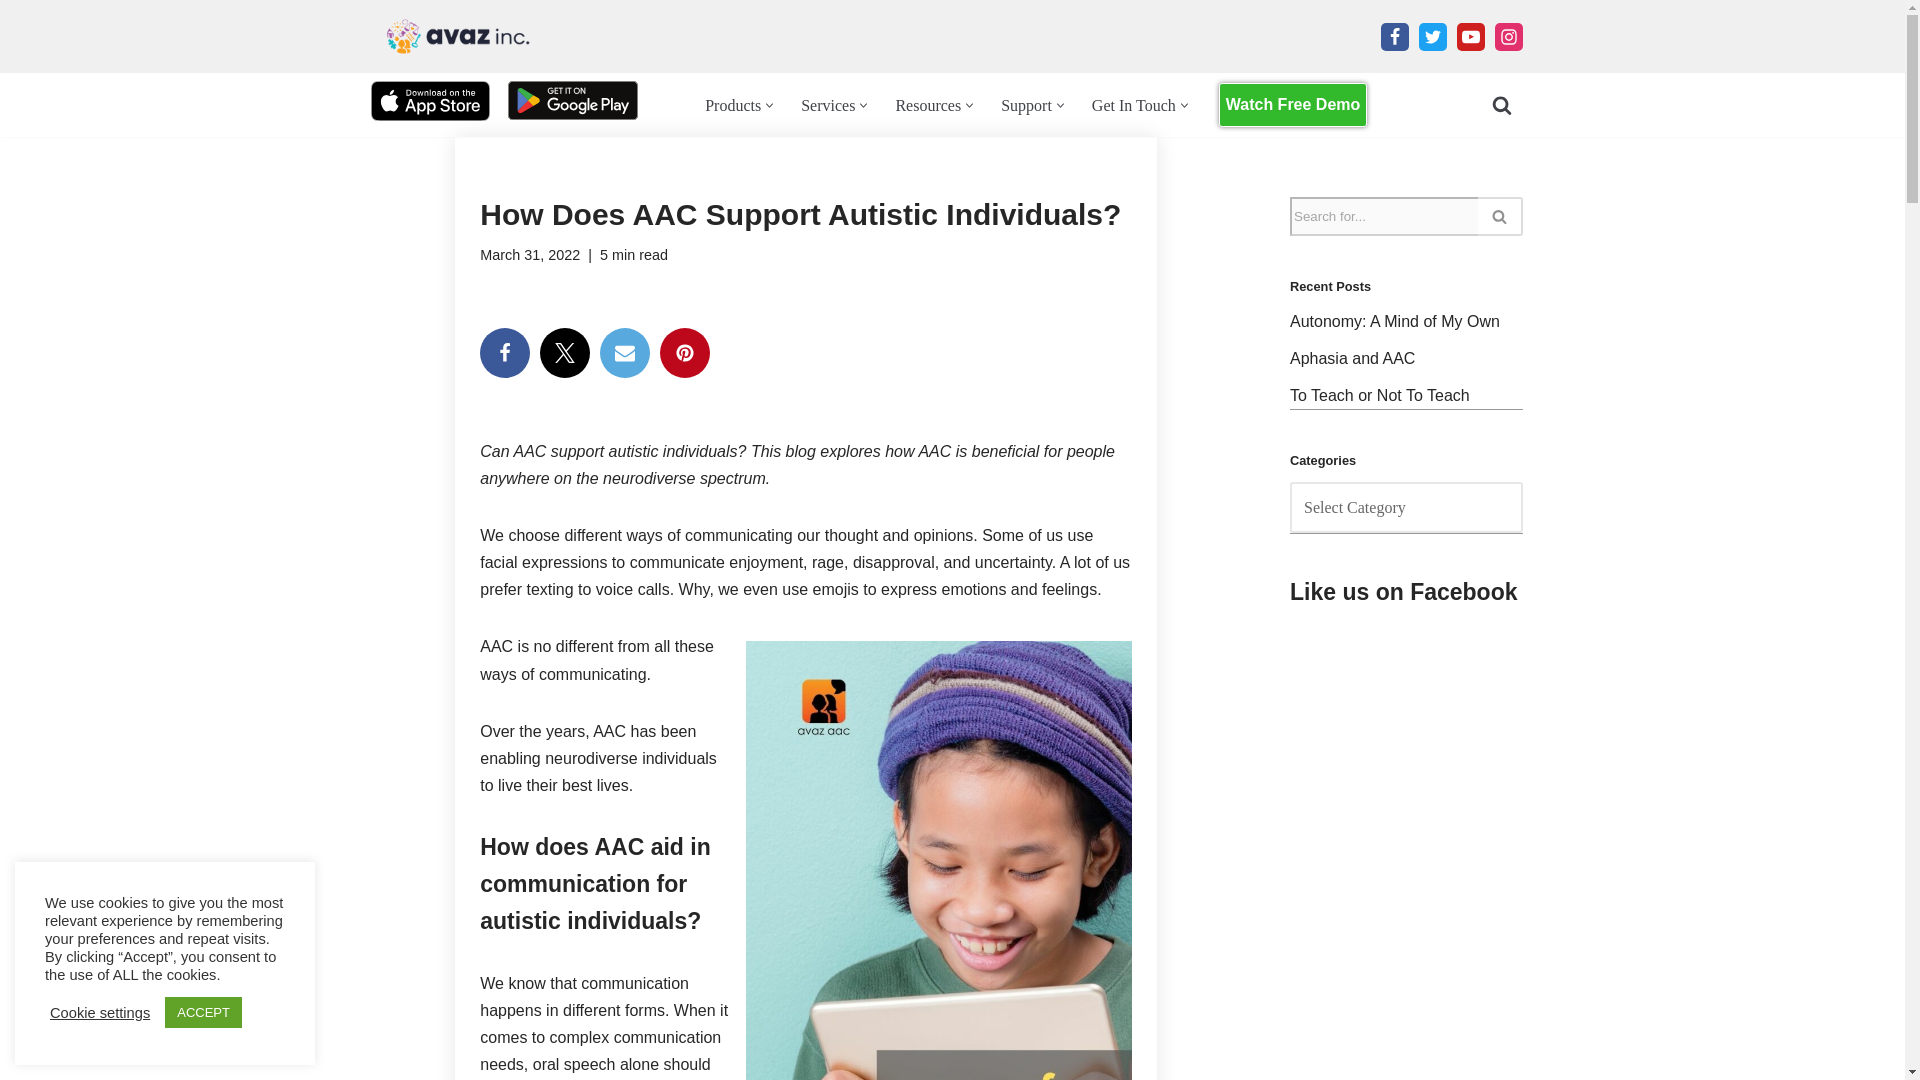 The image size is (1920, 1080). Describe the element at coordinates (1134, 104) in the screenshot. I see `Get In Touch` at that location.